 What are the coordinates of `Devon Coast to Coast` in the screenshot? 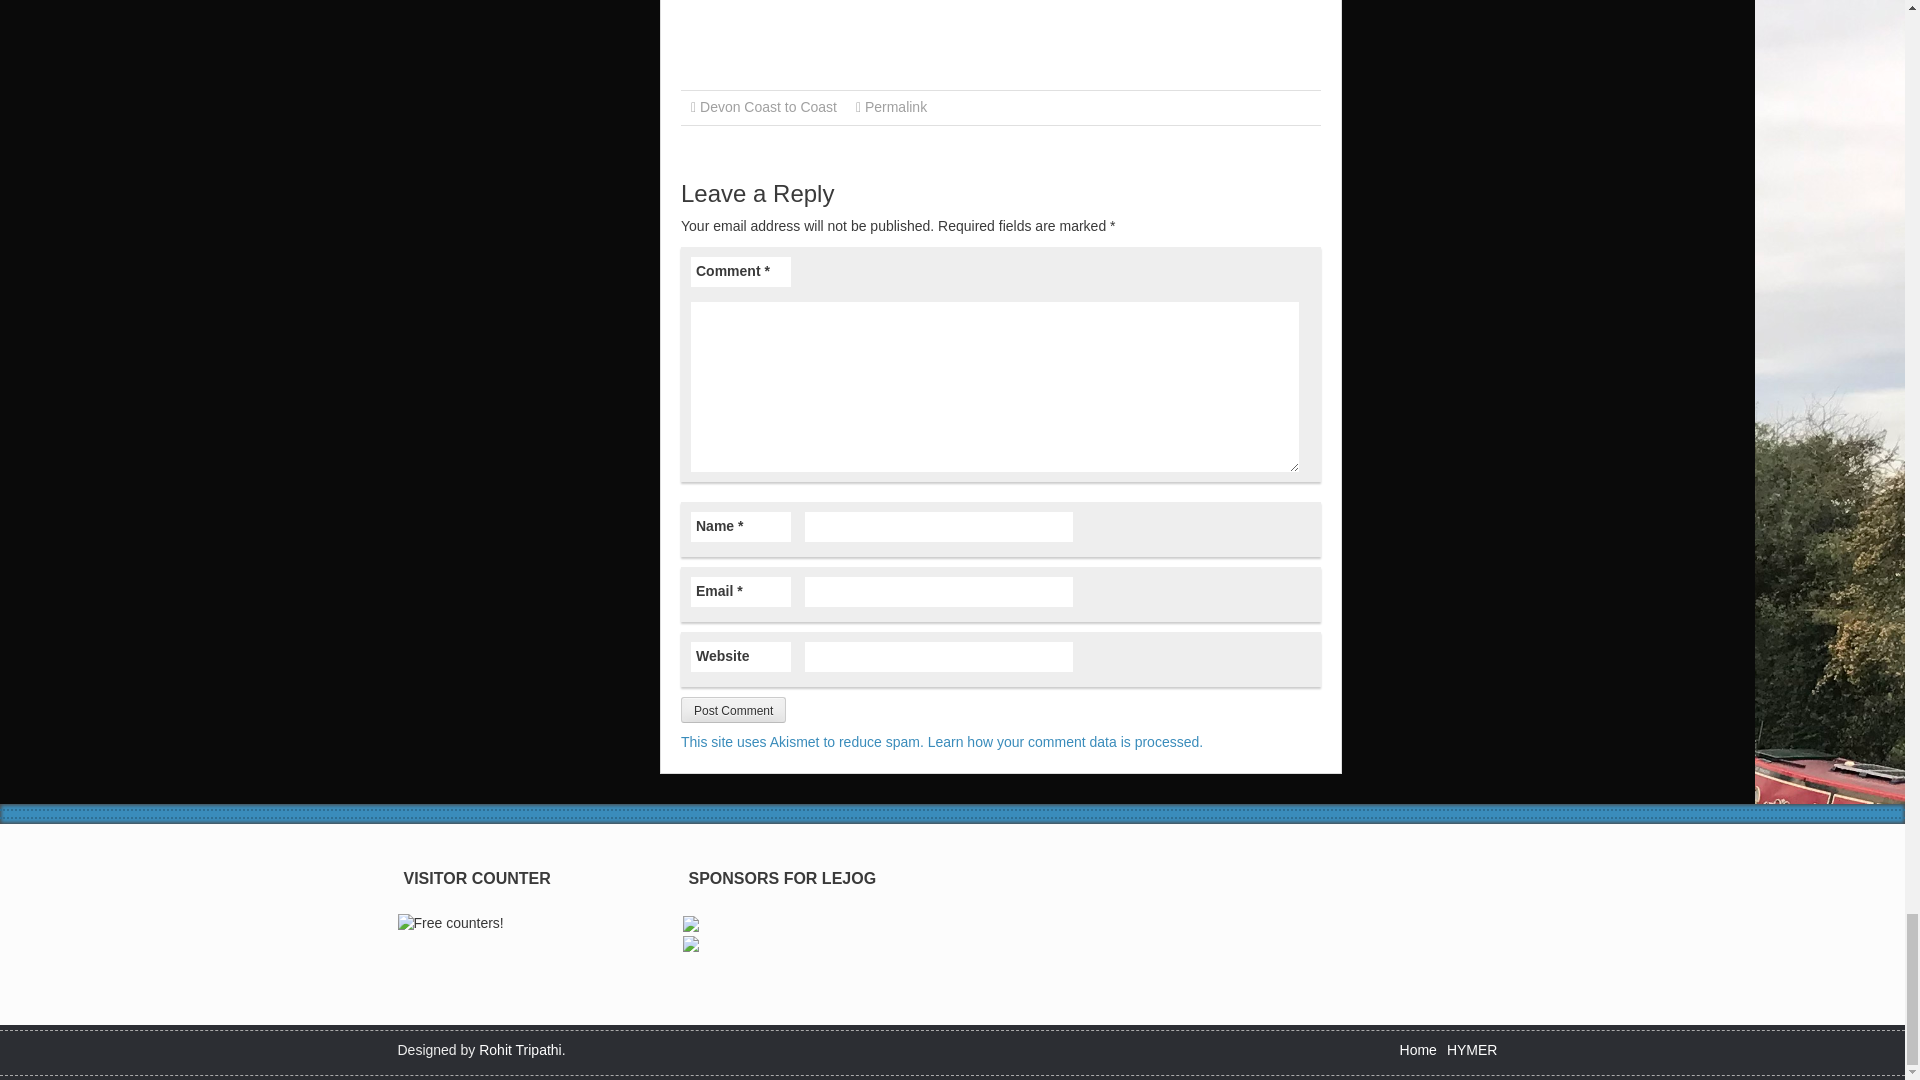 It's located at (768, 106).